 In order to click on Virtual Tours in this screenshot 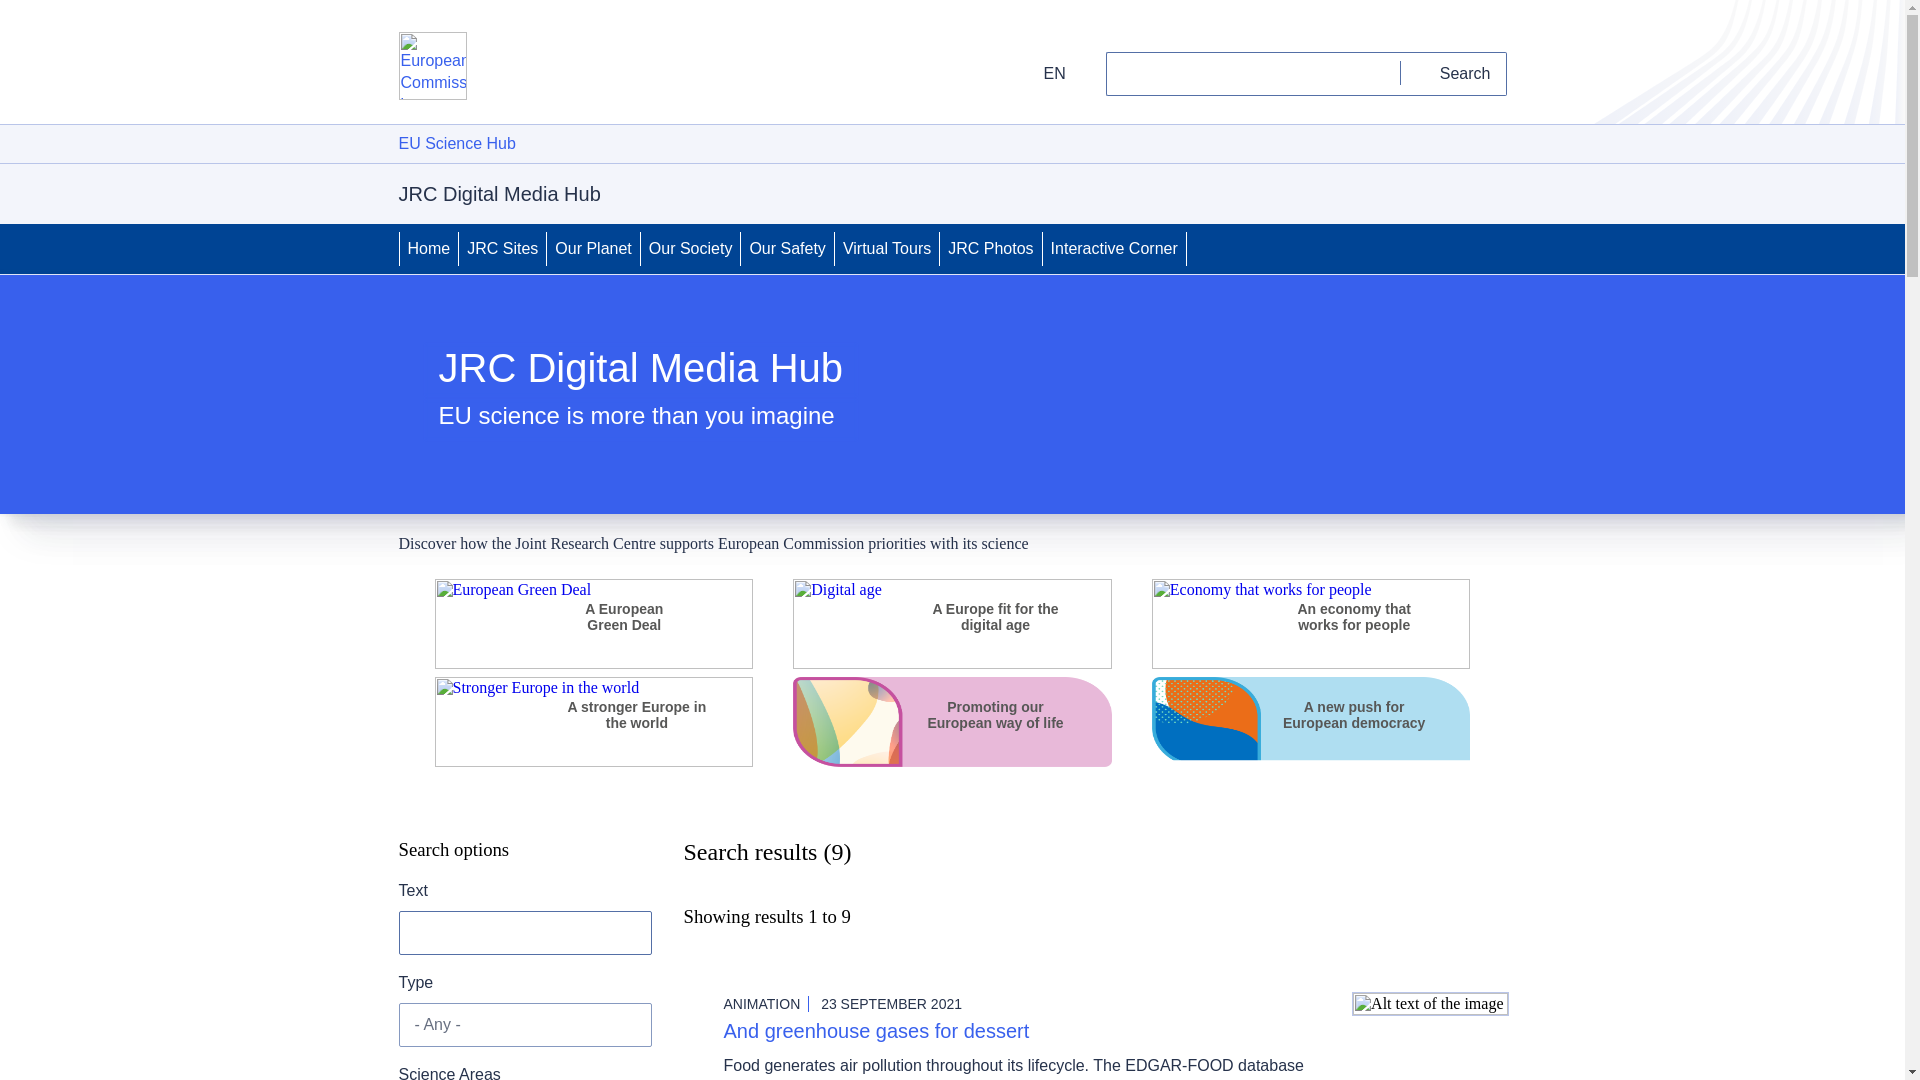, I will do `click(886, 248)`.